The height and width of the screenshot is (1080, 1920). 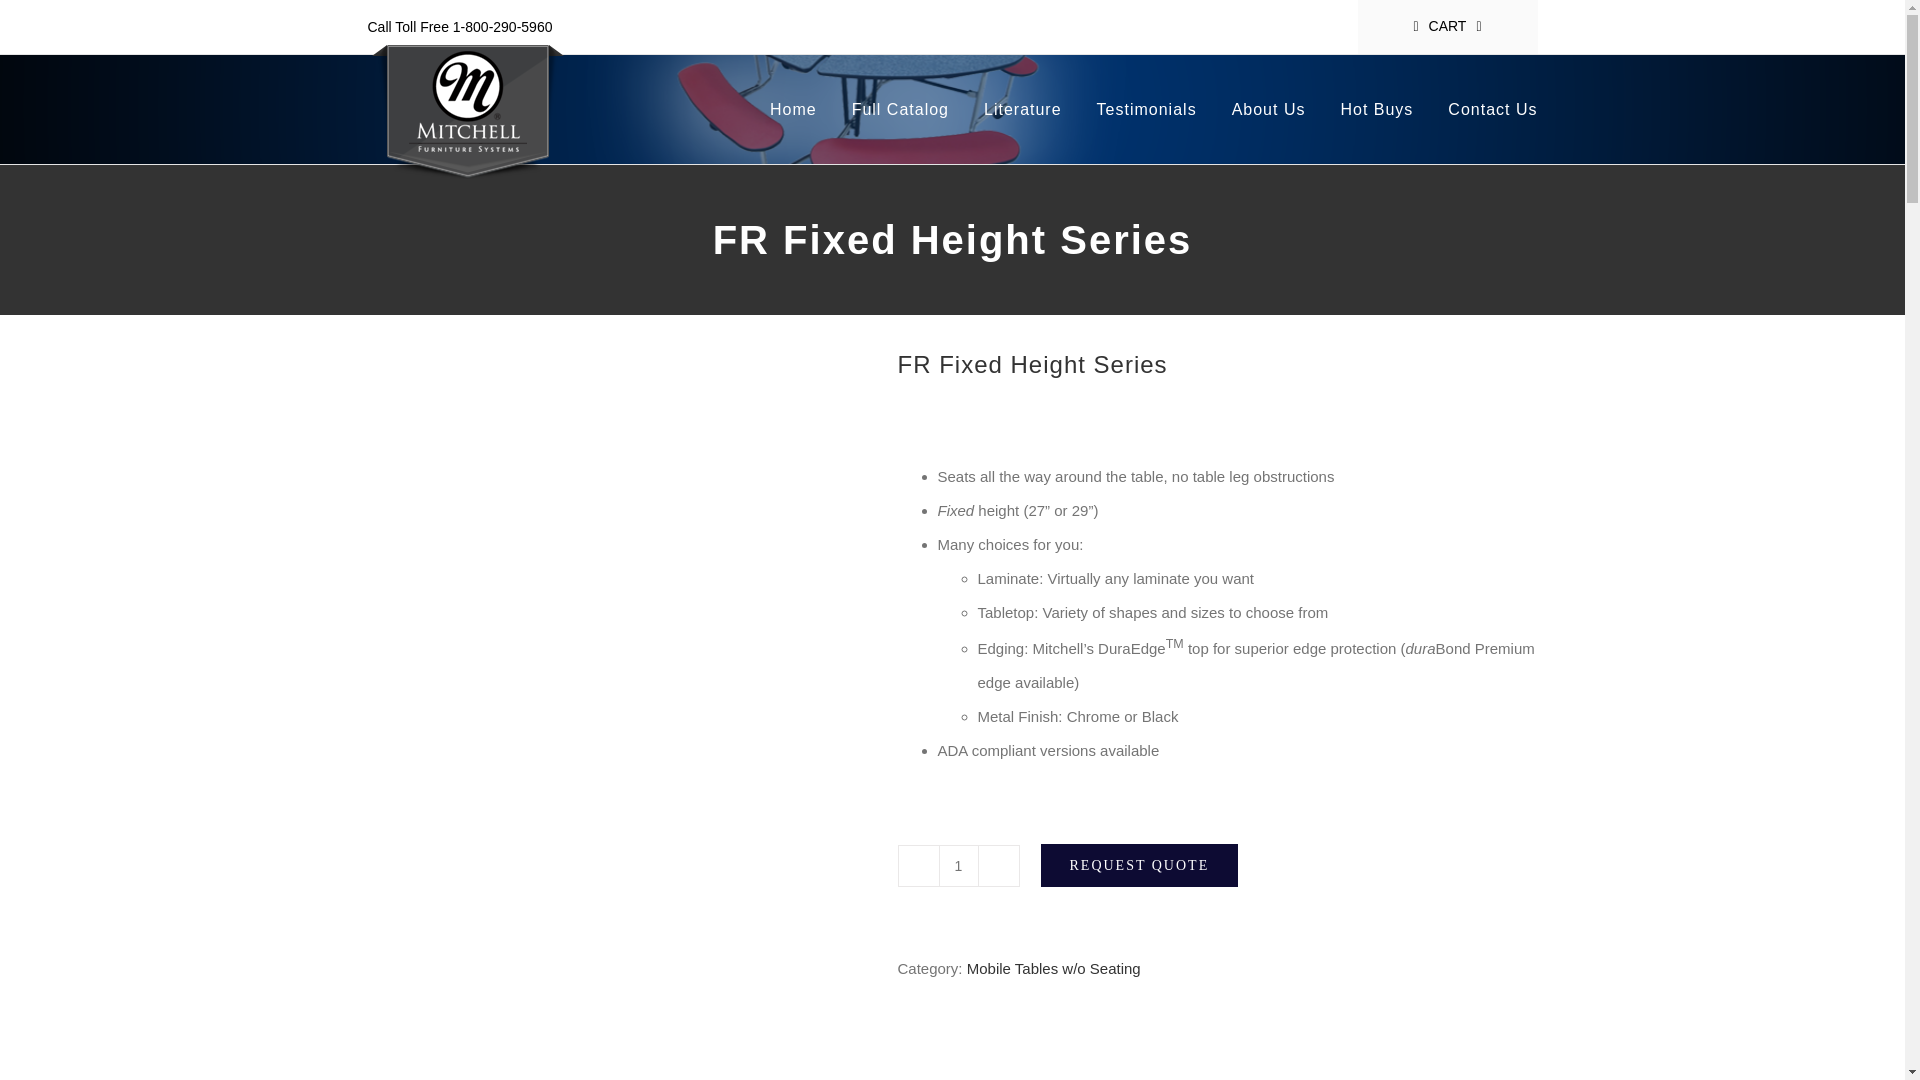 I want to click on REQUEST QUOTE, so click(x=1140, y=865).